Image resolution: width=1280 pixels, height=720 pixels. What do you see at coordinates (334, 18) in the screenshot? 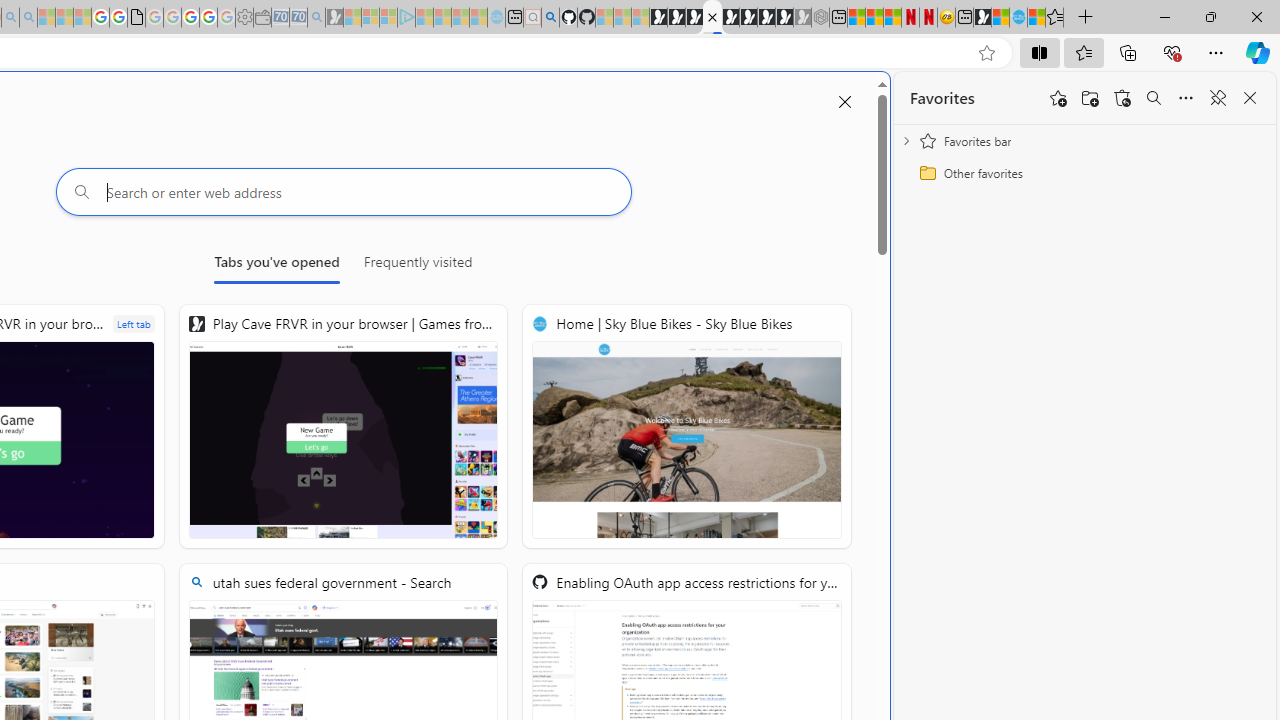
I see `Microsoft Start Gaming - Sleeping` at bounding box center [334, 18].